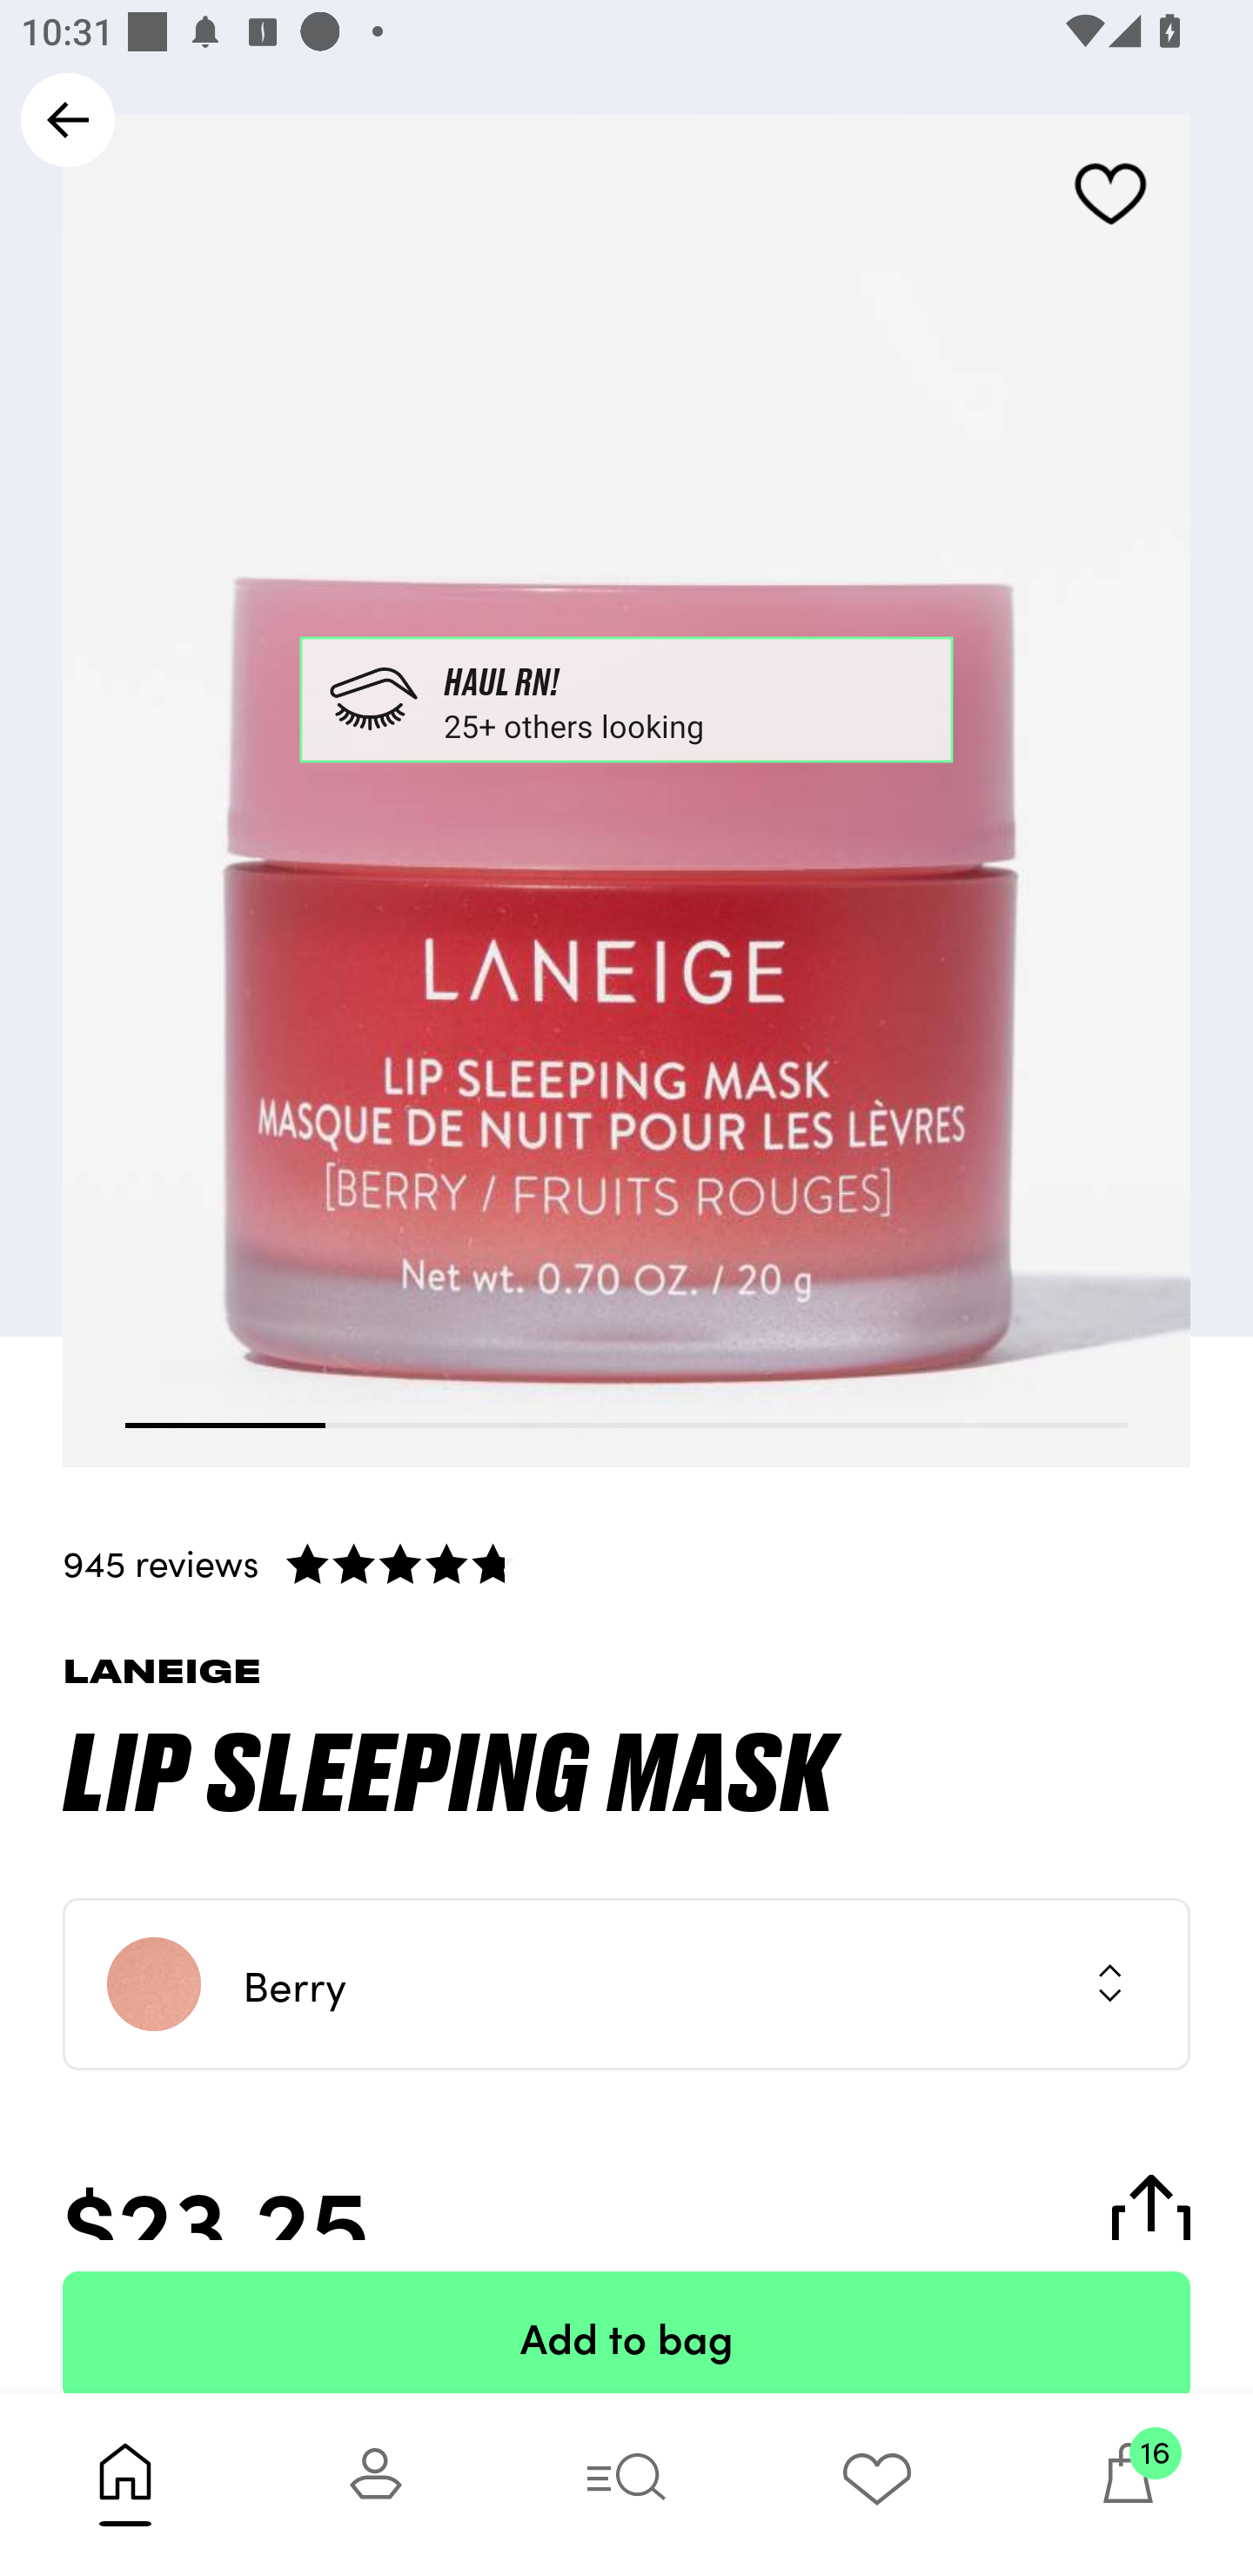  Describe the element at coordinates (626, 2332) in the screenshot. I see `Add to bag` at that location.